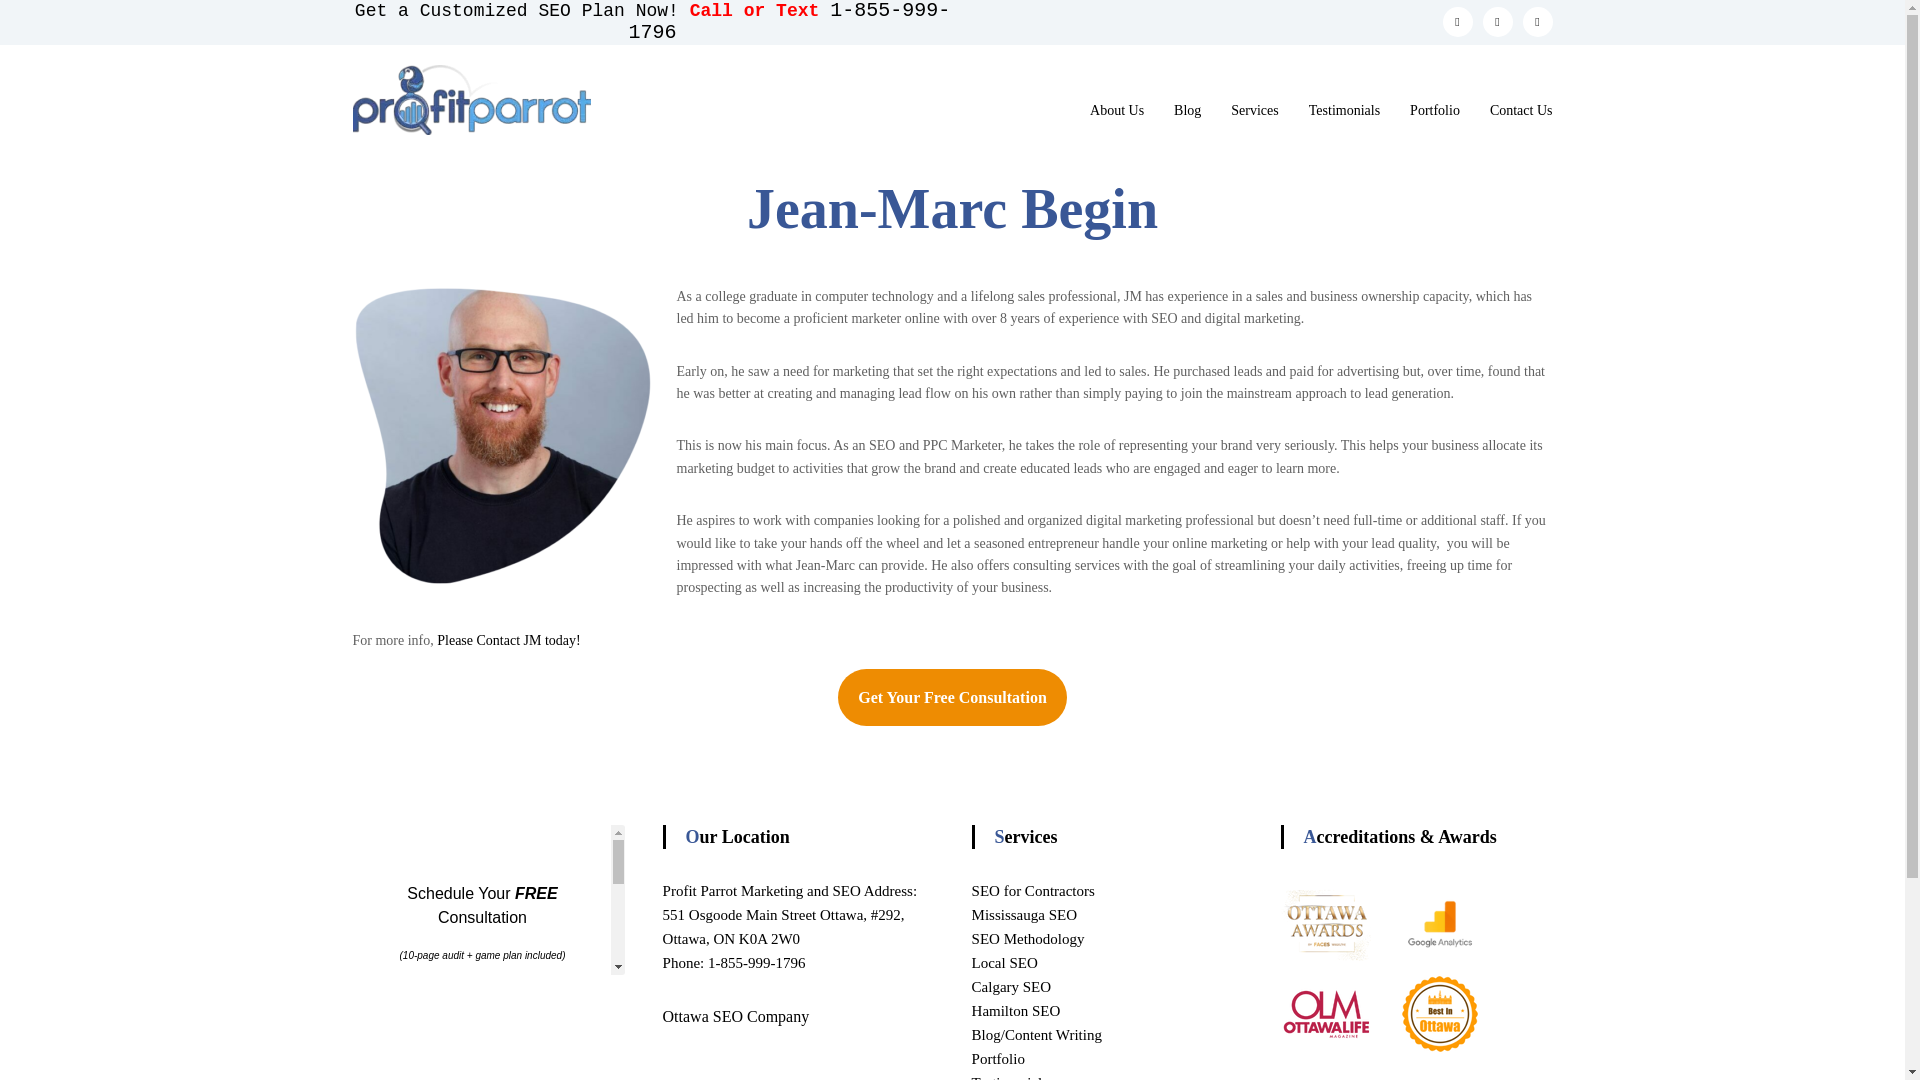 Image resolution: width=1920 pixels, height=1080 pixels. What do you see at coordinates (788, 22) in the screenshot?
I see `1-855-999-1796` at bounding box center [788, 22].